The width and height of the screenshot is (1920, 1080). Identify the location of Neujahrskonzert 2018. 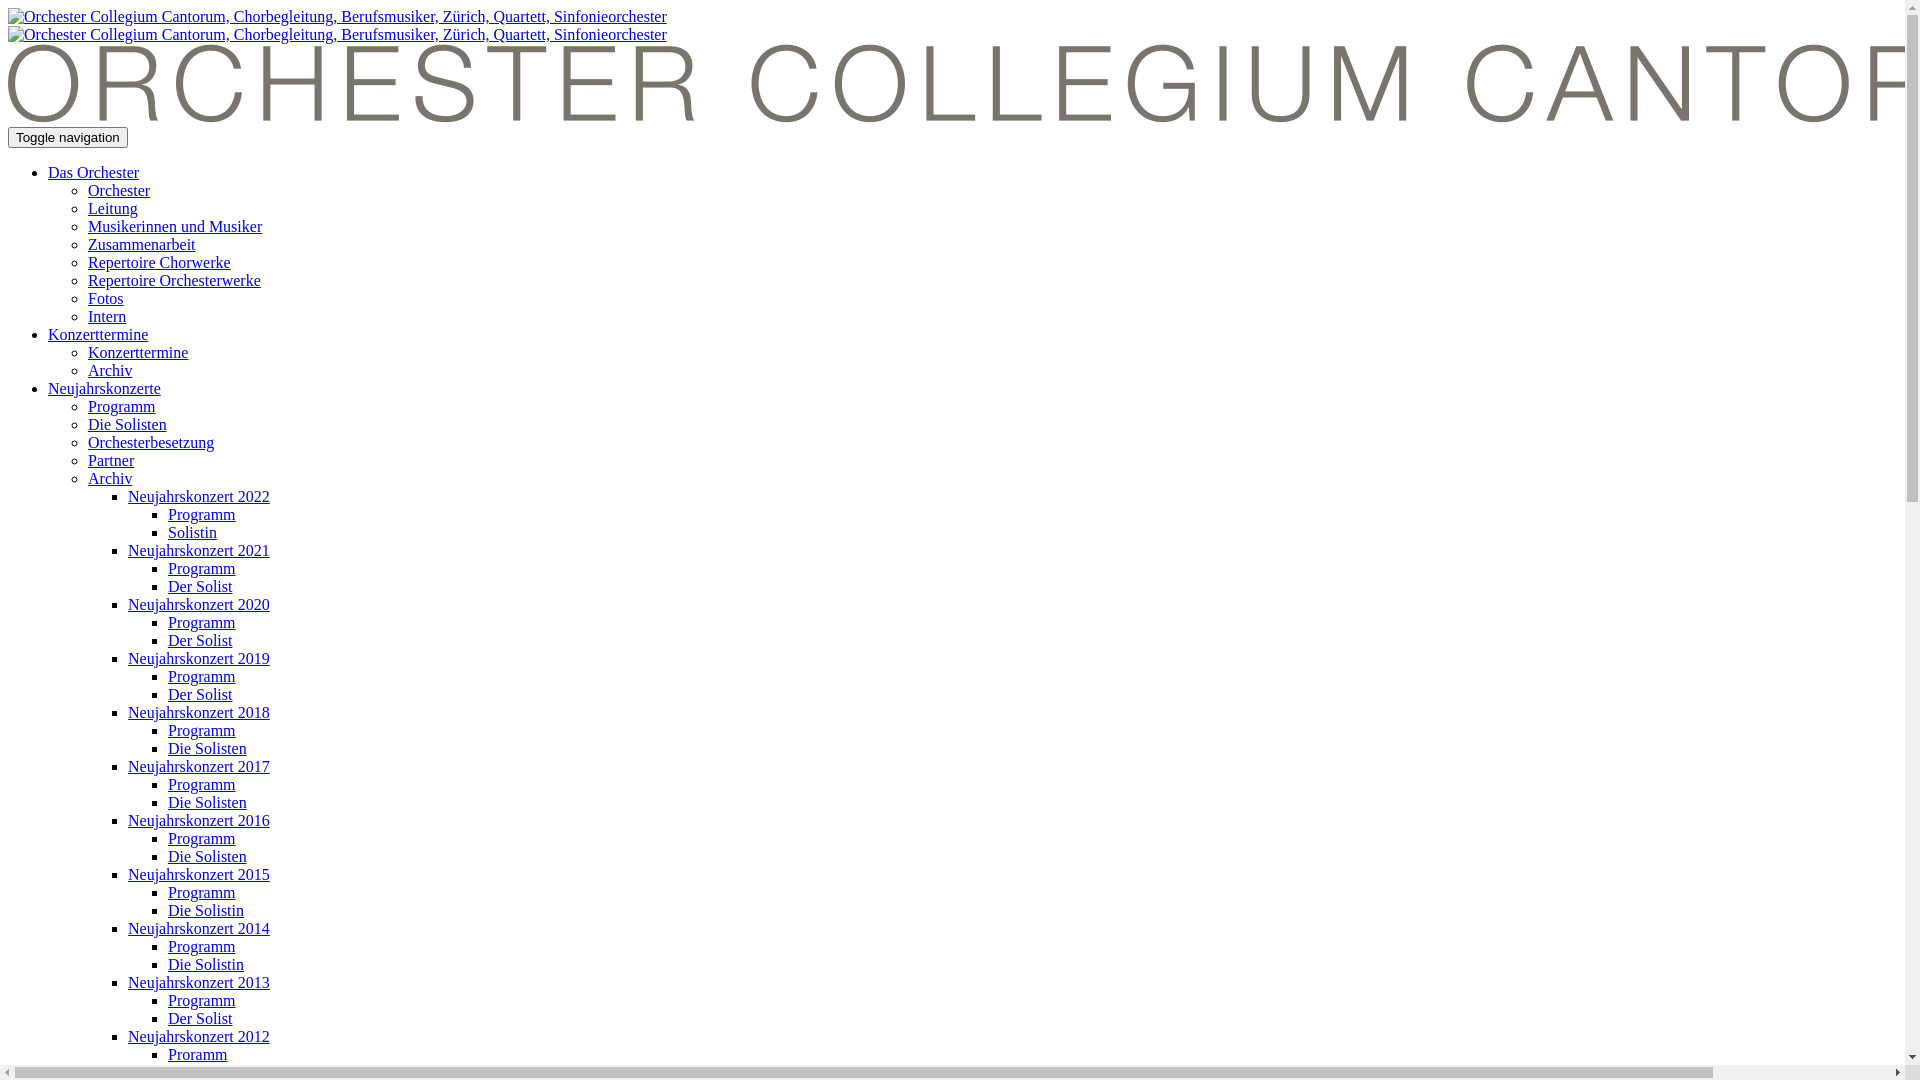
(199, 712).